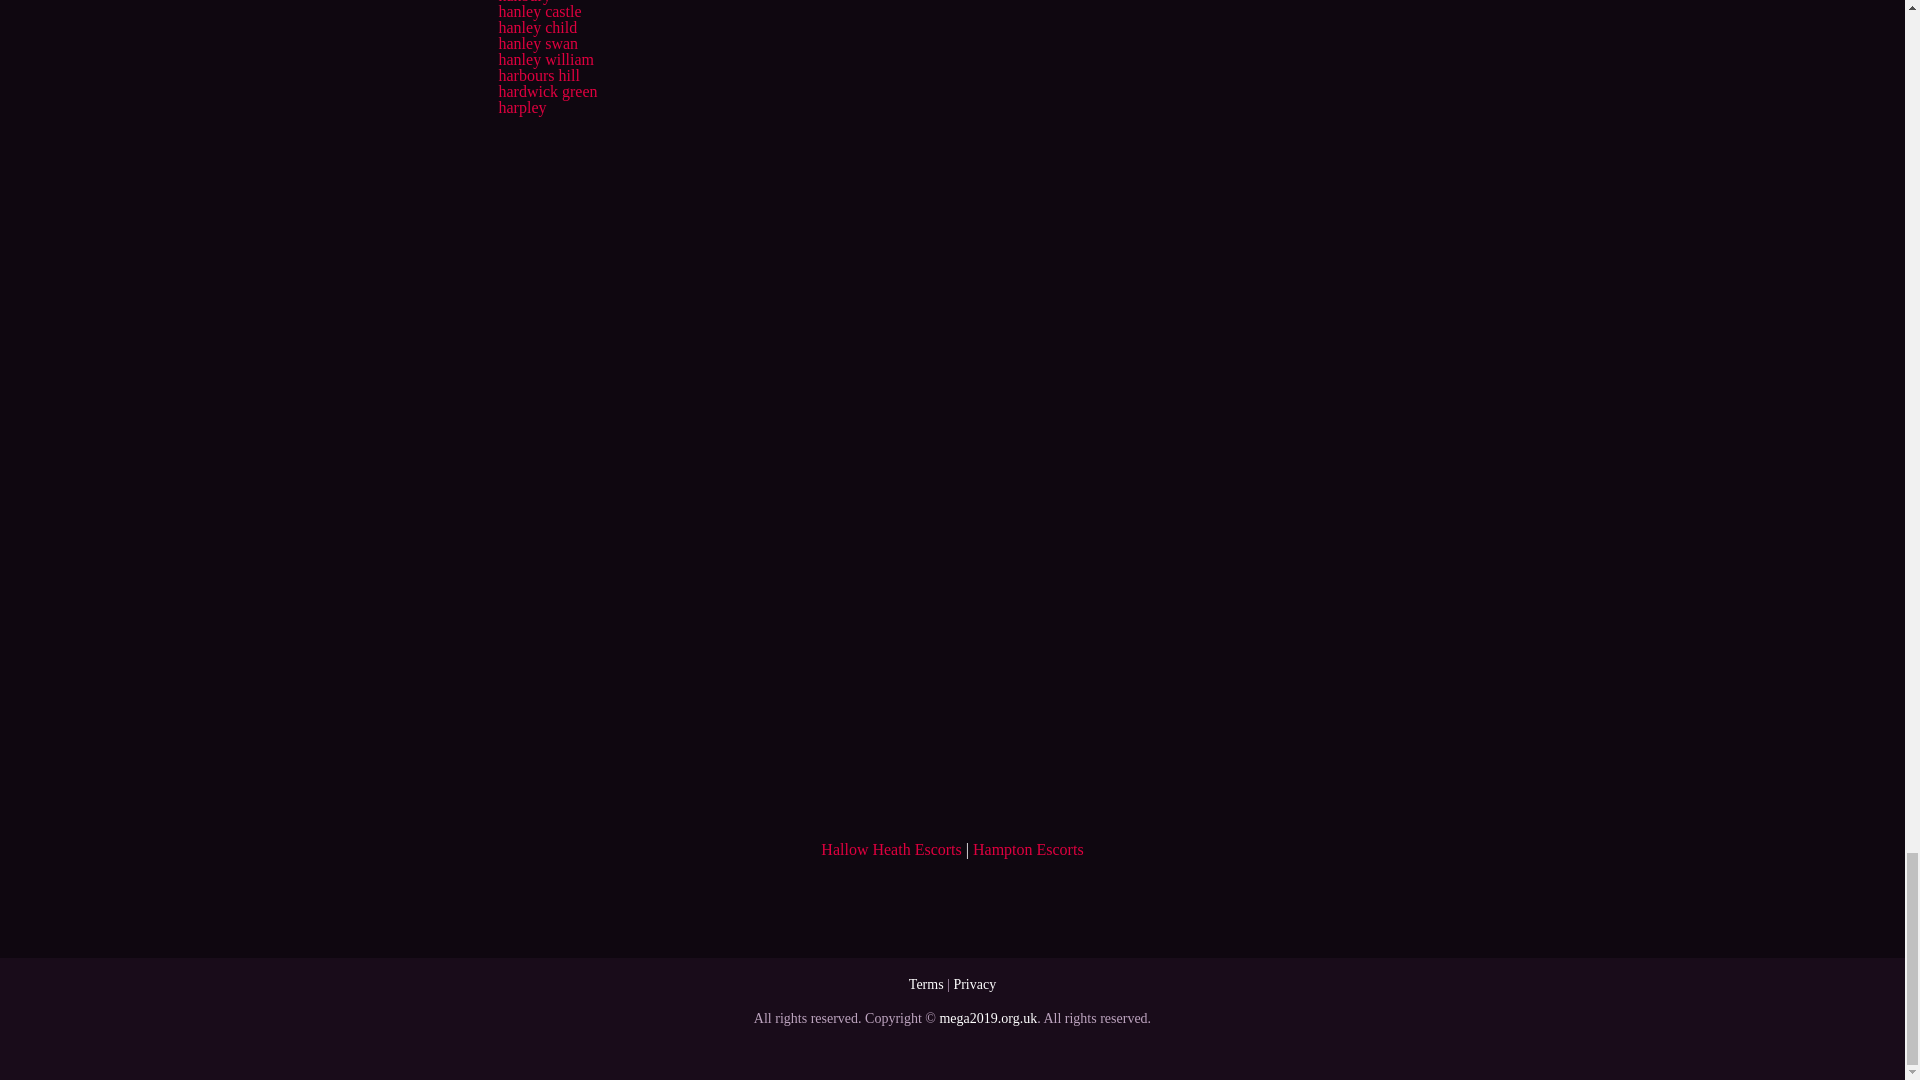 This screenshot has width=1920, height=1080. What do you see at coordinates (537, 42) in the screenshot?
I see `hanley swan` at bounding box center [537, 42].